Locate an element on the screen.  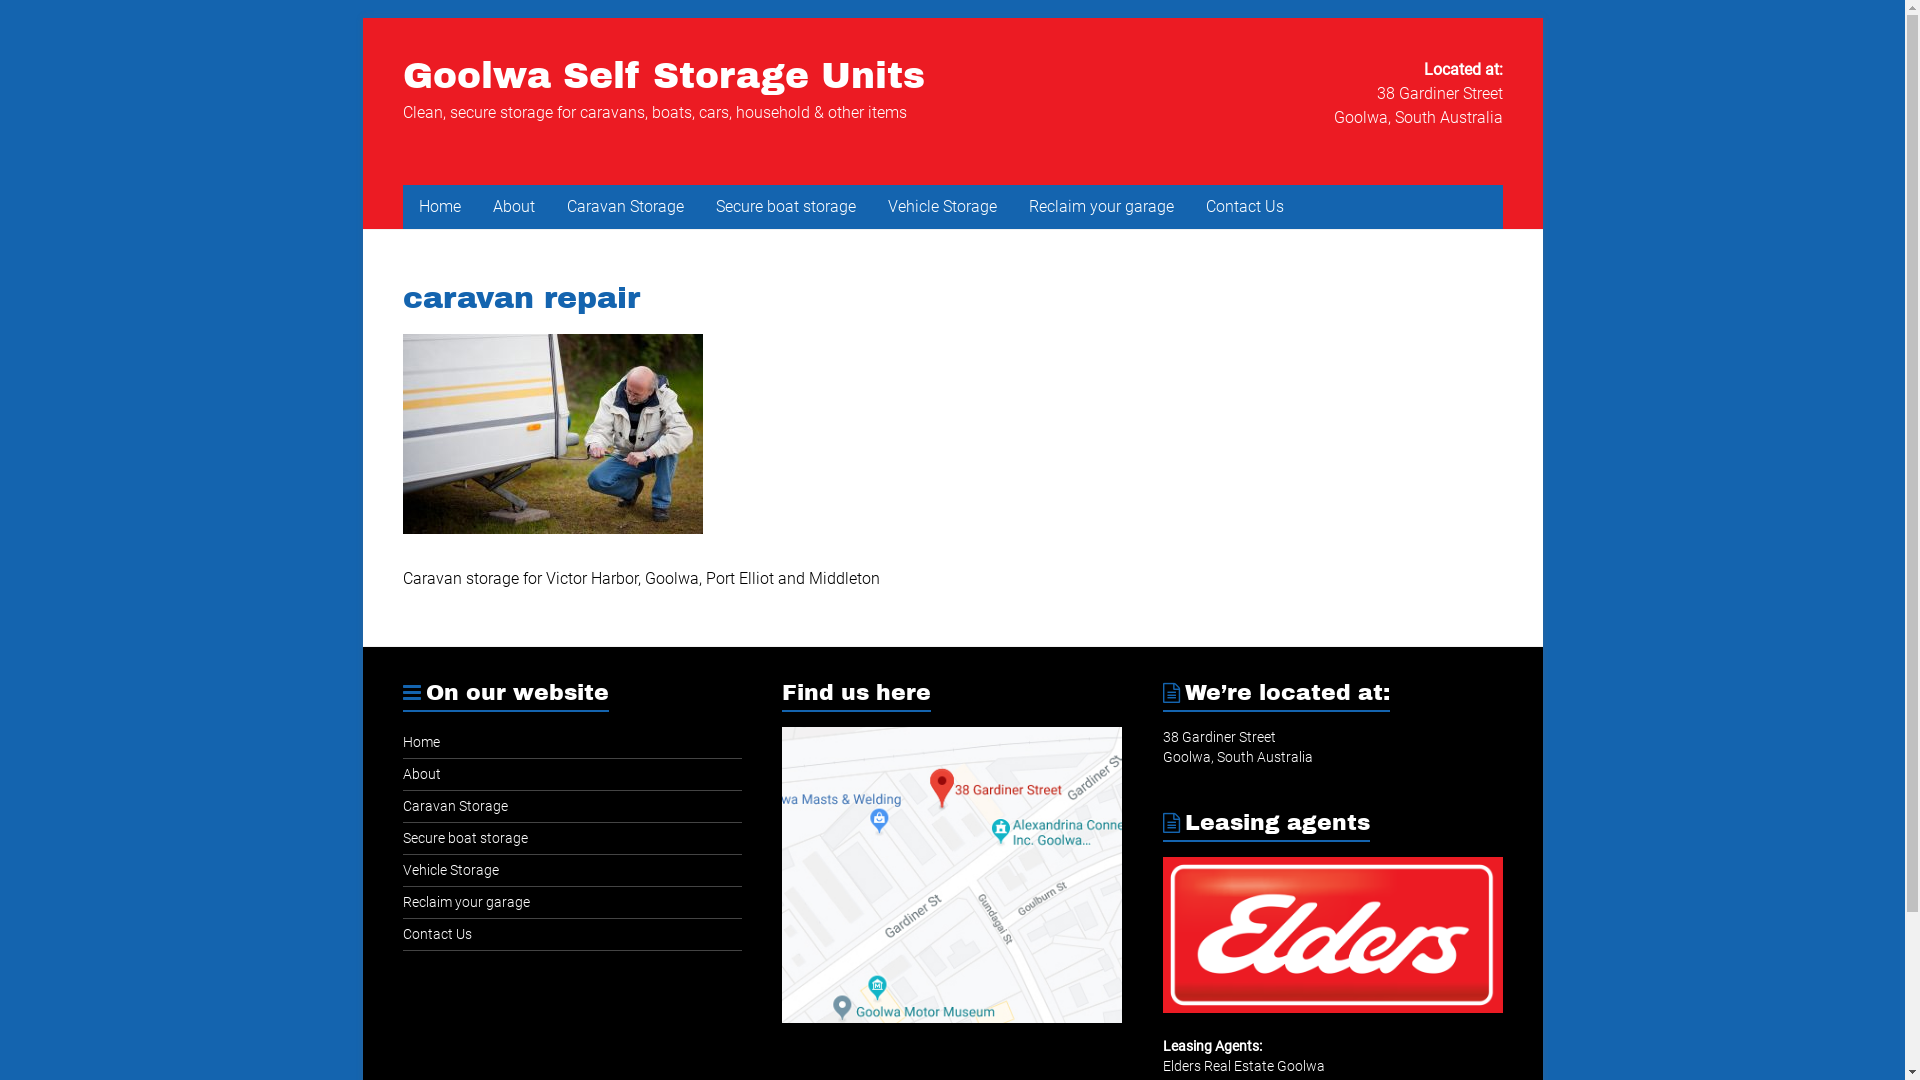
Home is located at coordinates (420, 742).